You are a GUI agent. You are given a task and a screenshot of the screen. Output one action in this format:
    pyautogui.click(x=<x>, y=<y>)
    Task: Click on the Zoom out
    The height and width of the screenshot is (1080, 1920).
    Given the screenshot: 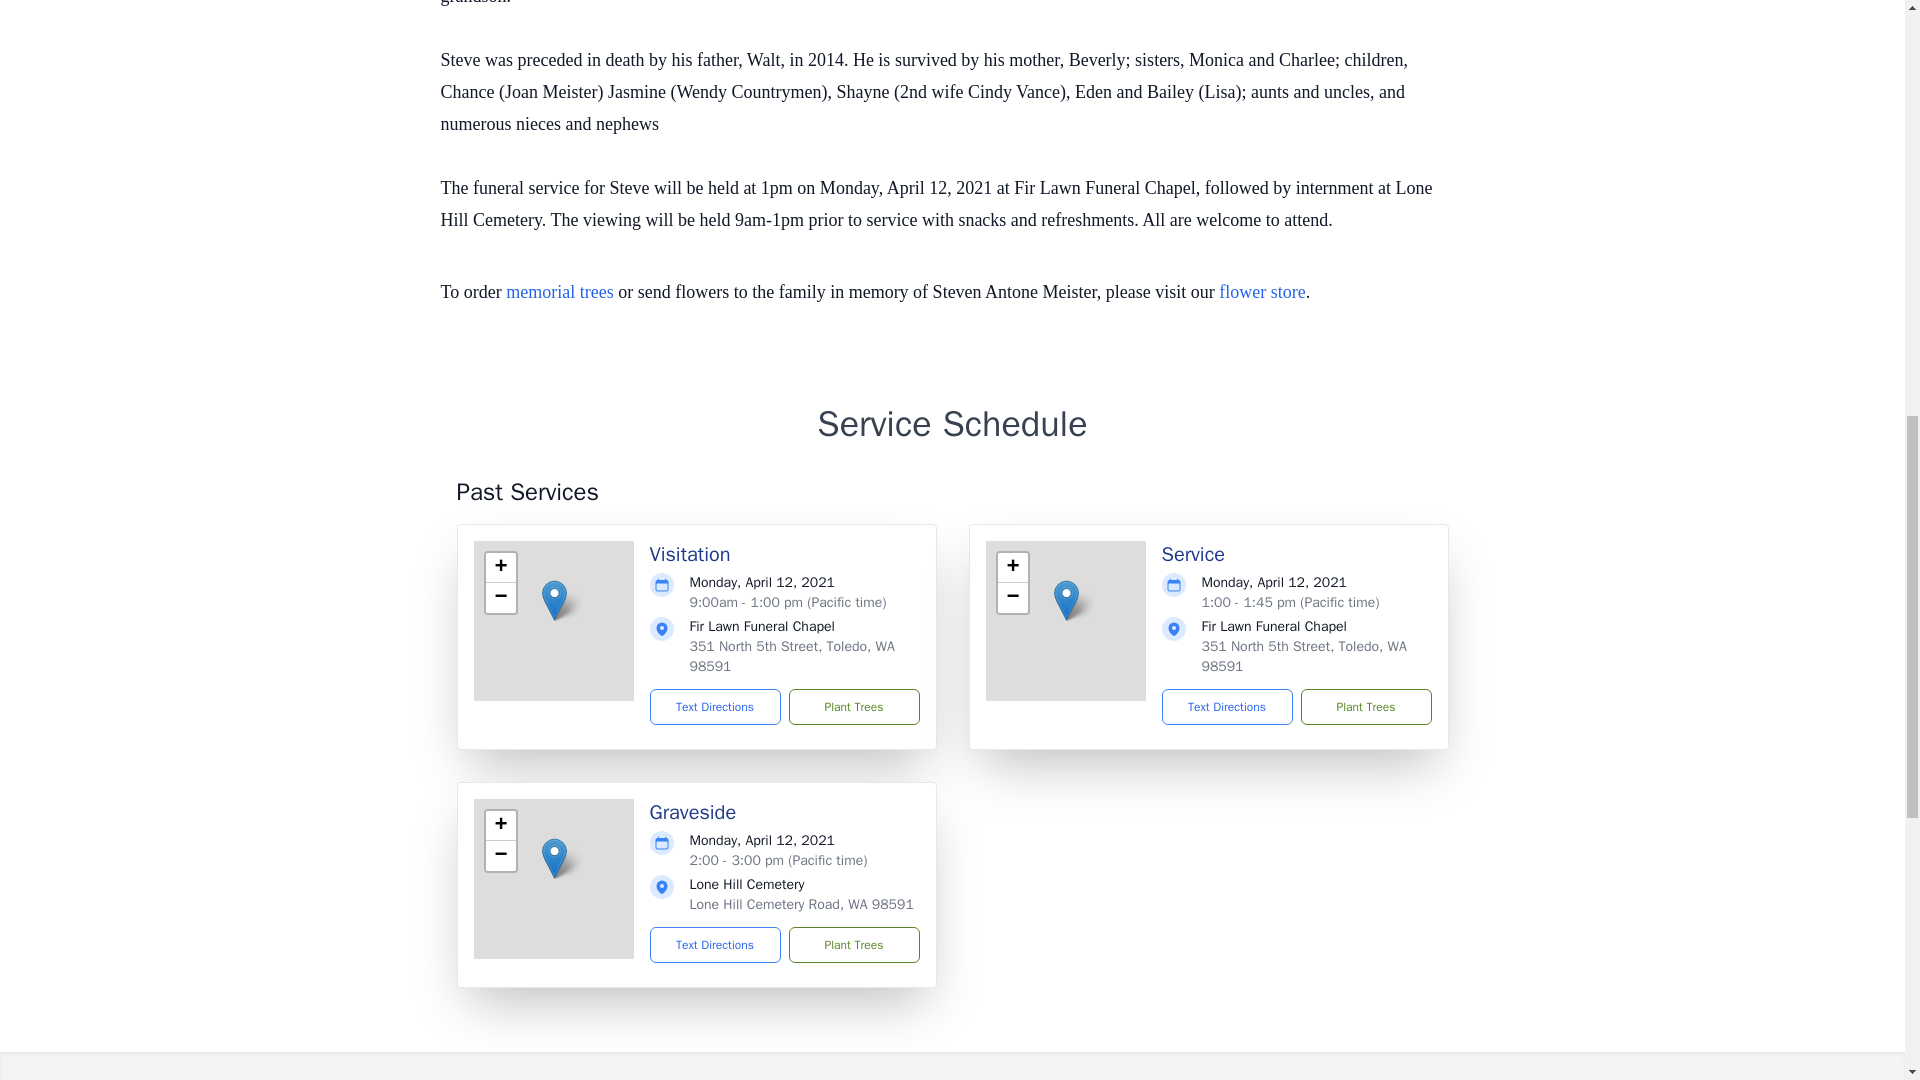 What is the action you would take?
    pyautogui.click(x=1012, y=598)
    